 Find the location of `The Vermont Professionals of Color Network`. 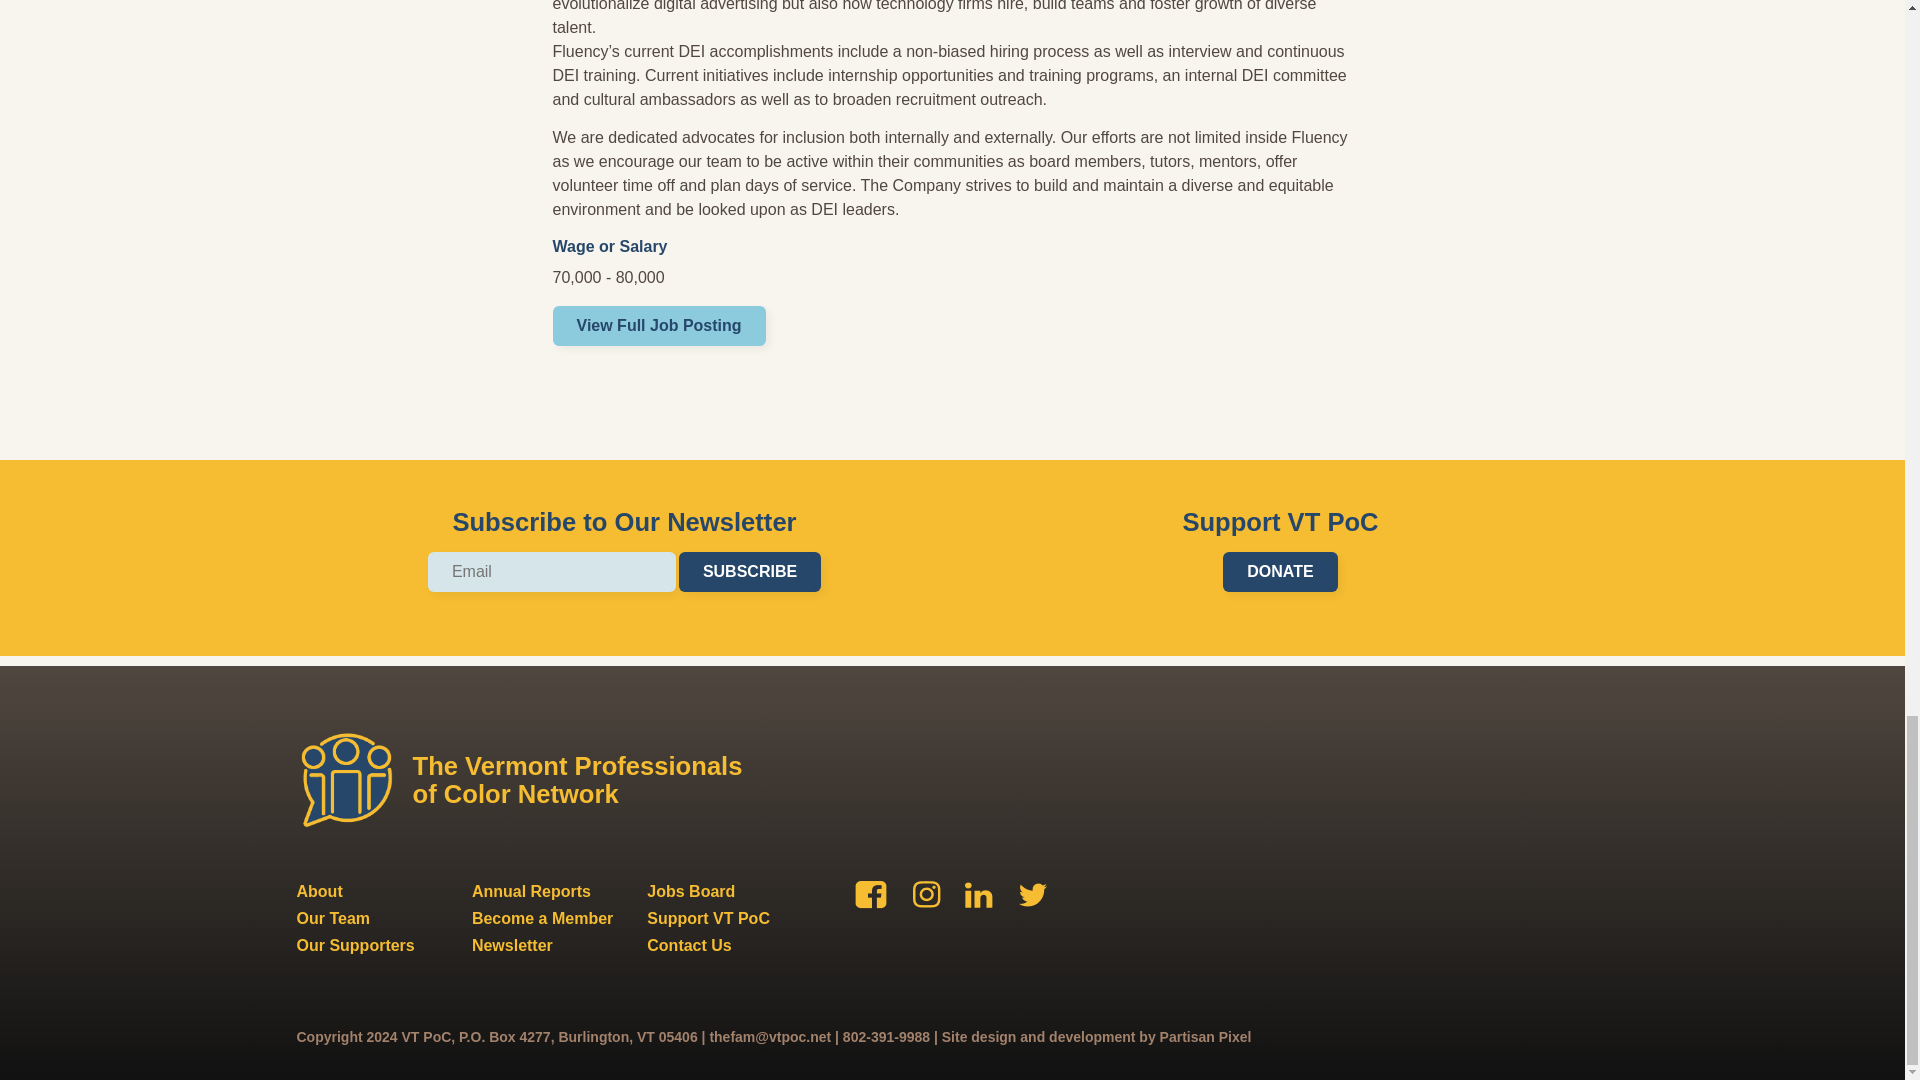

The Vermont Professionals of Color Network is located at coordinates (528, 780).